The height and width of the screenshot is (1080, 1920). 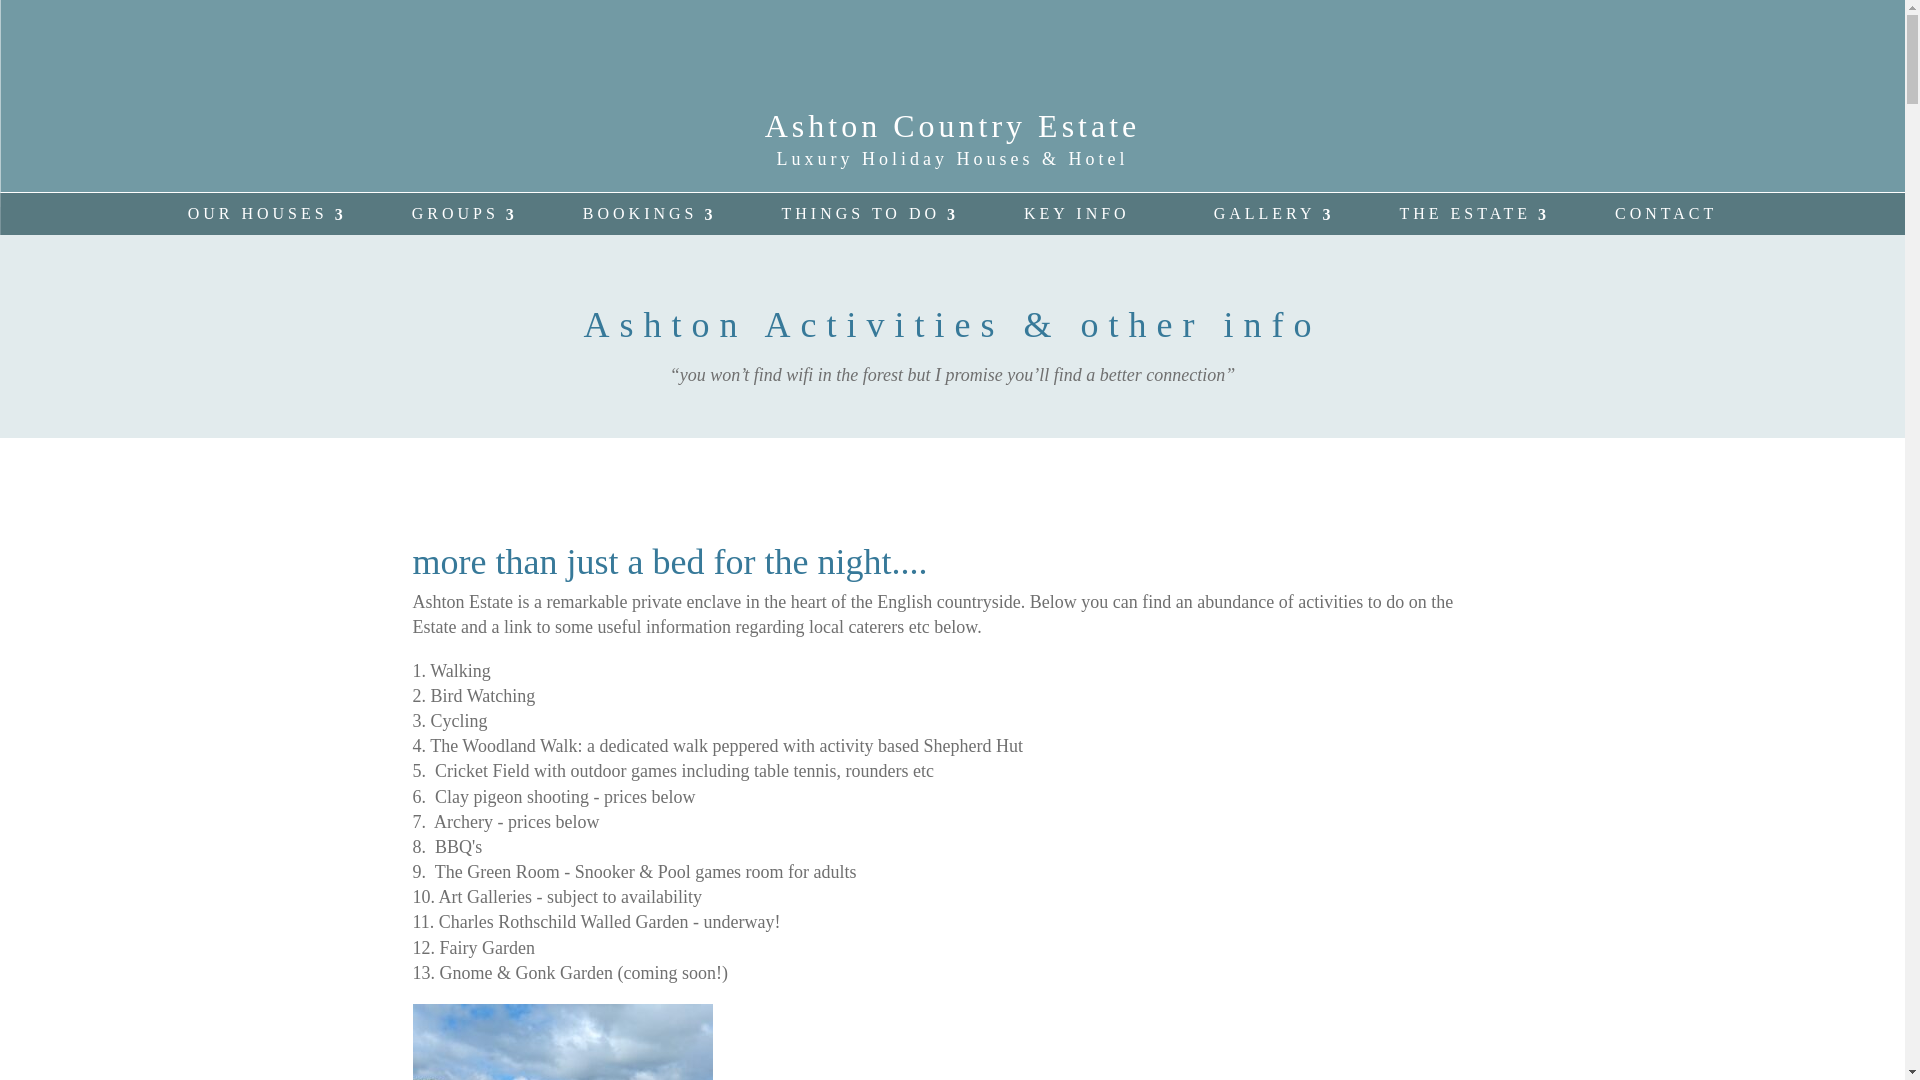 What do you see at coordinates (258, 214) in the screenshot?
I see `OUR HOUSES` at bounding box center [258, 214].